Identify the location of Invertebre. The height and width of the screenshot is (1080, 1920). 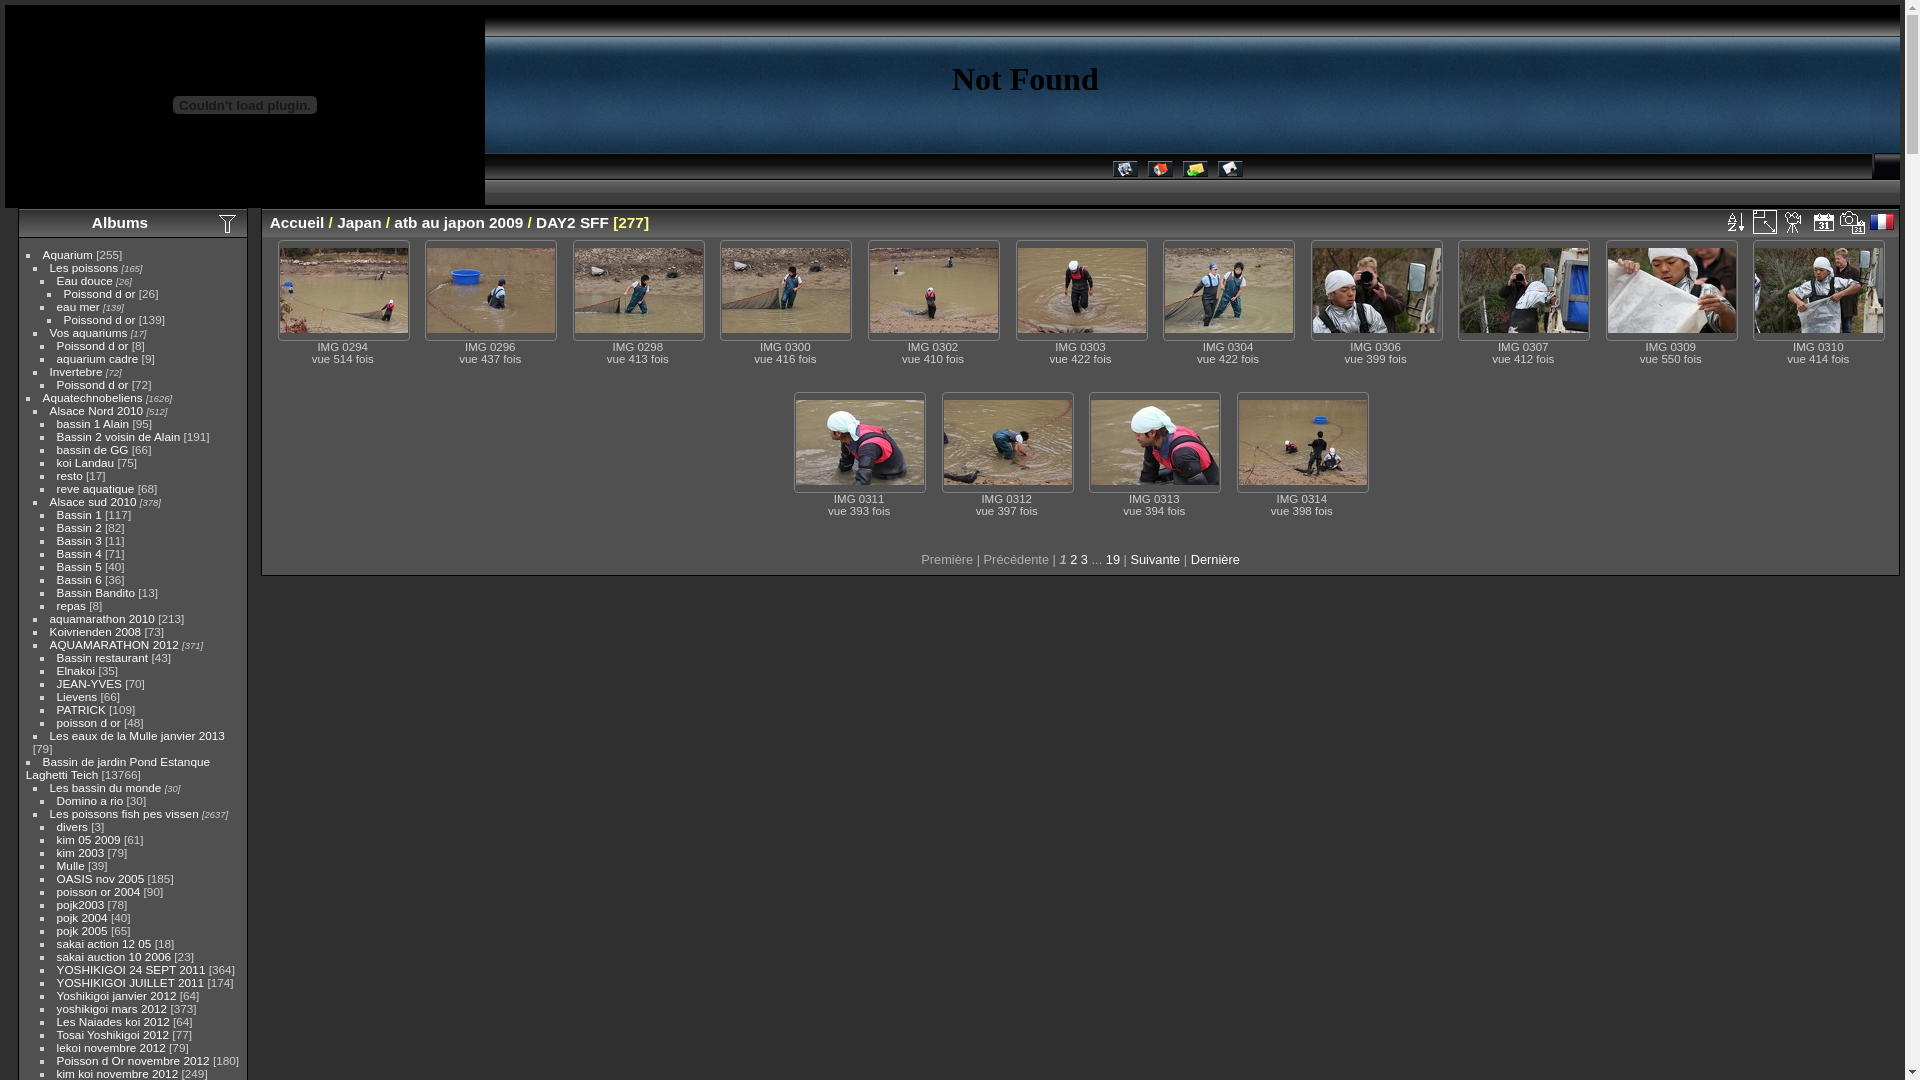
(76, 372).